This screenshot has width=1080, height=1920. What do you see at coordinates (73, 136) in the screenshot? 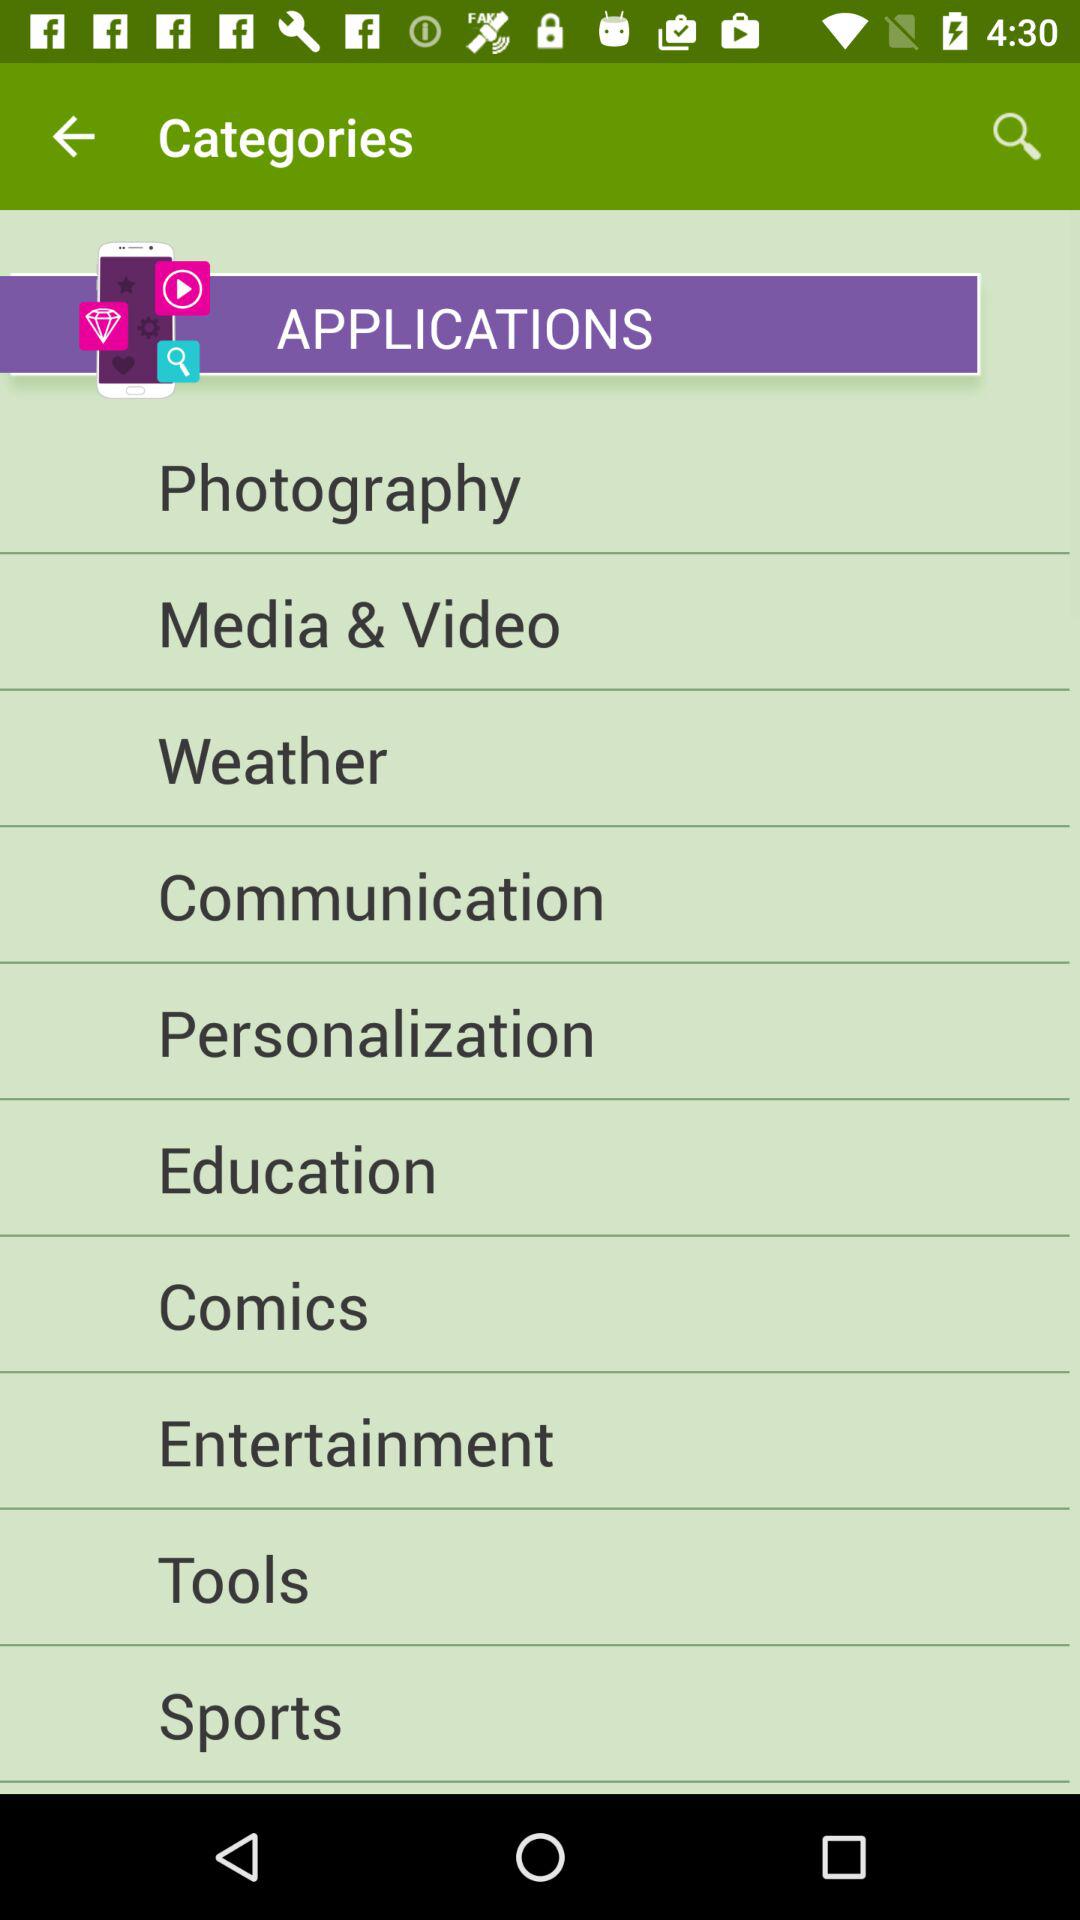
I see `tap the item to the left of categories icon` at bounding box center [73, 136].